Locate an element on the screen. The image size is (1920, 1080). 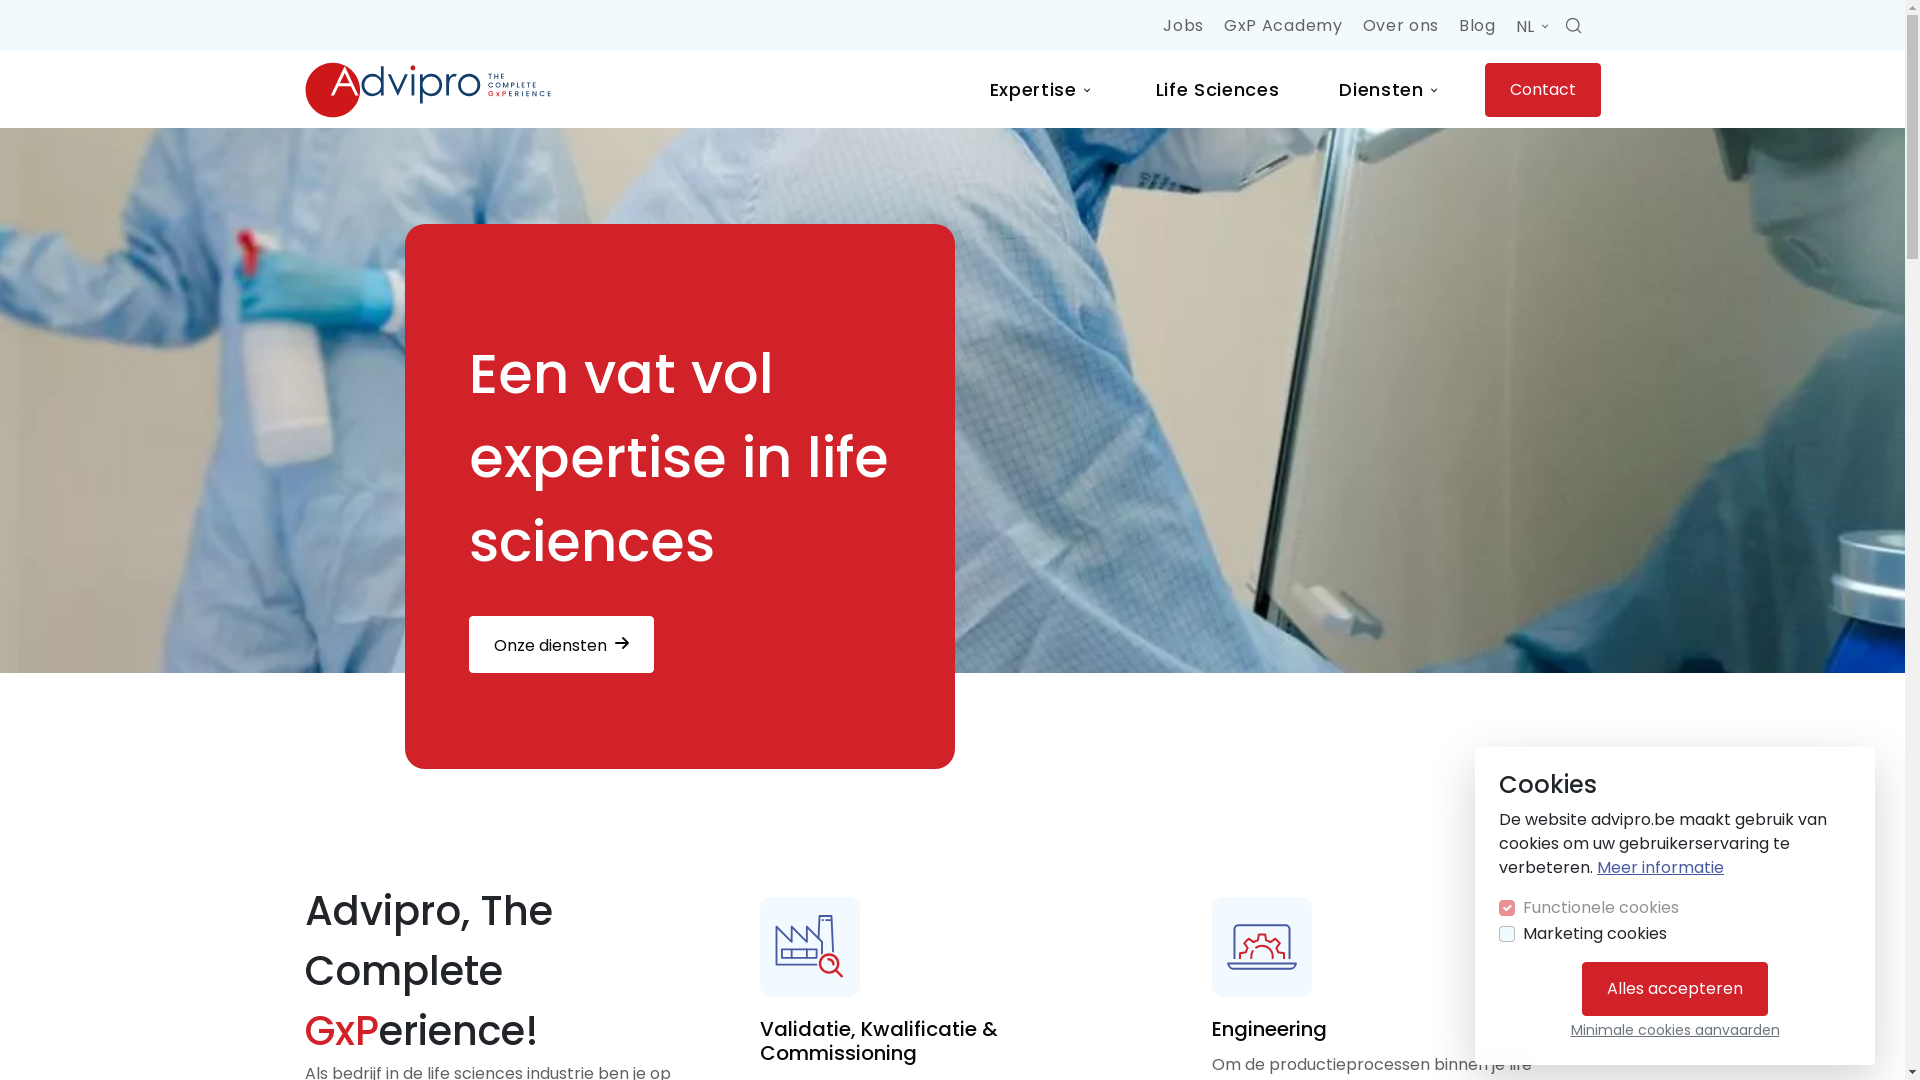
Meer informatie is located at coordinates (1660, 868).